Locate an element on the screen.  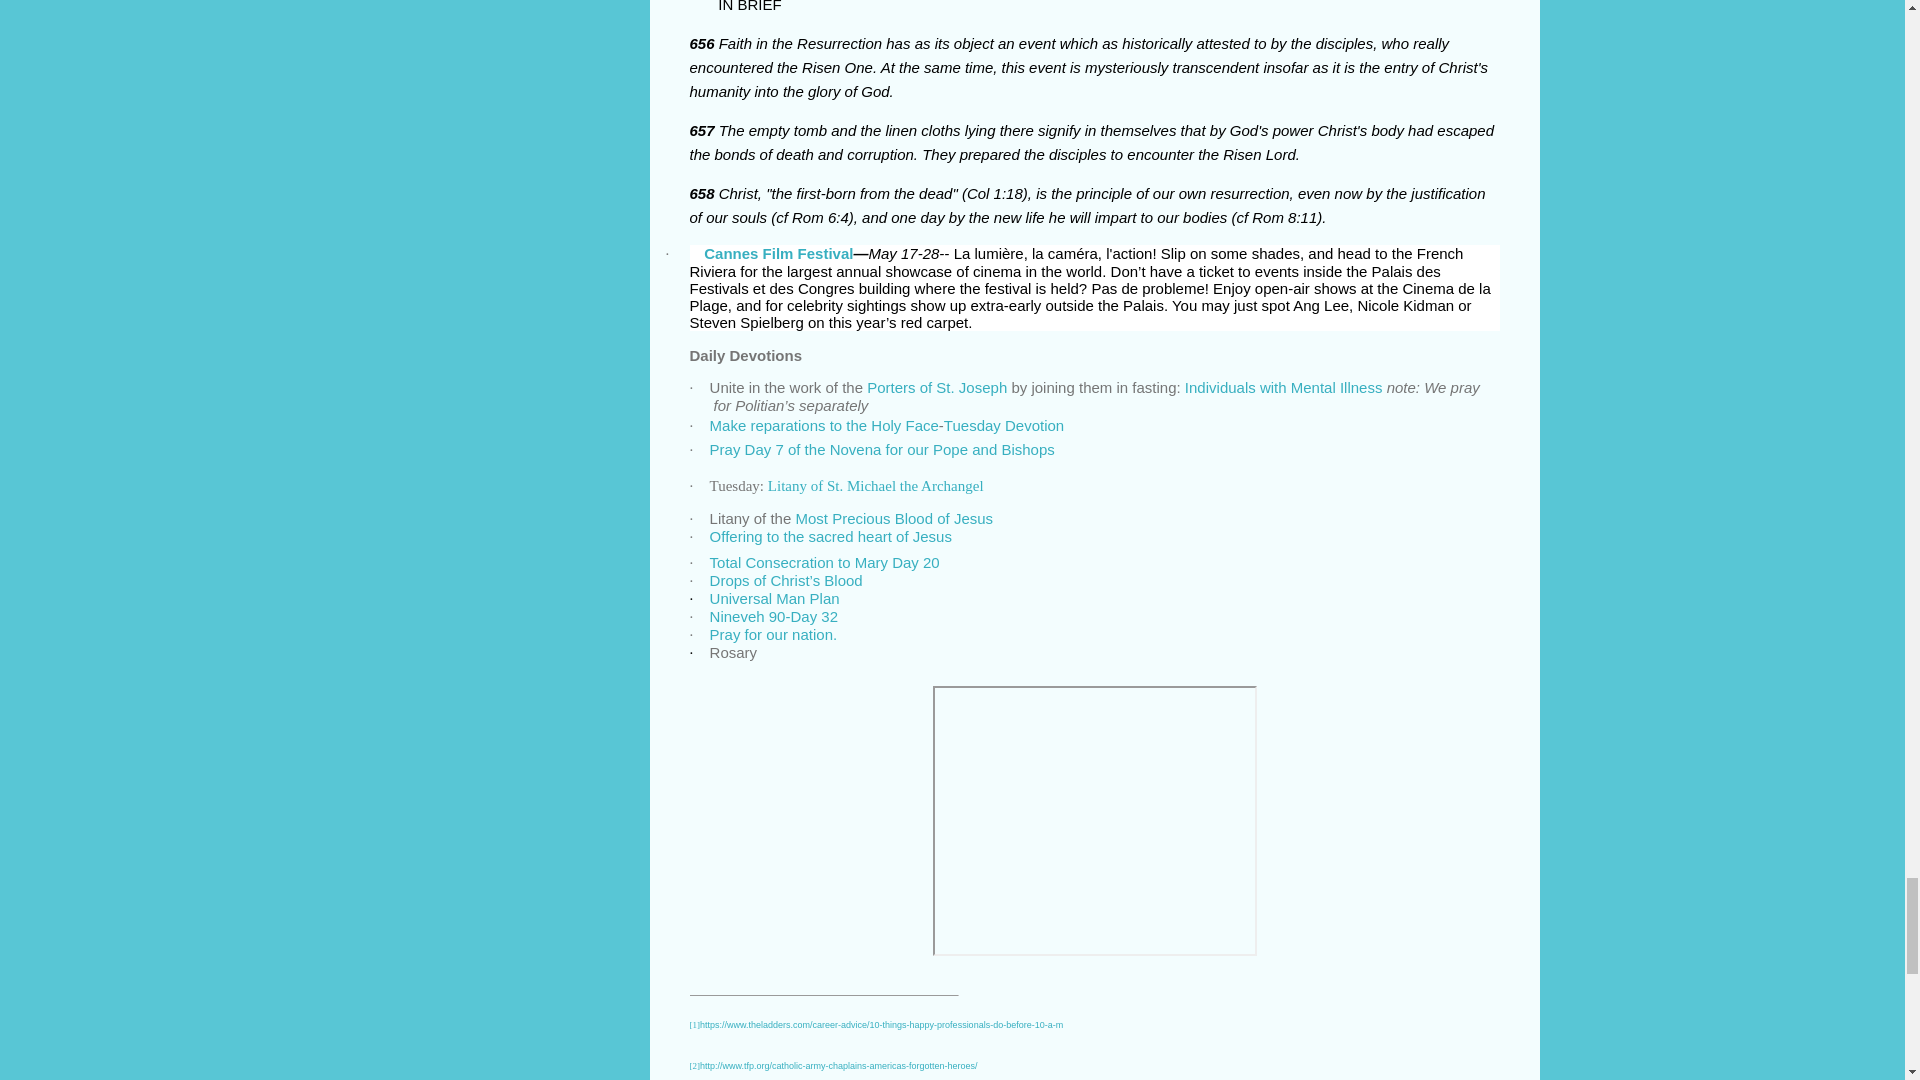
Nineveh 90-Day 32 is located at coordinates (774, 616).